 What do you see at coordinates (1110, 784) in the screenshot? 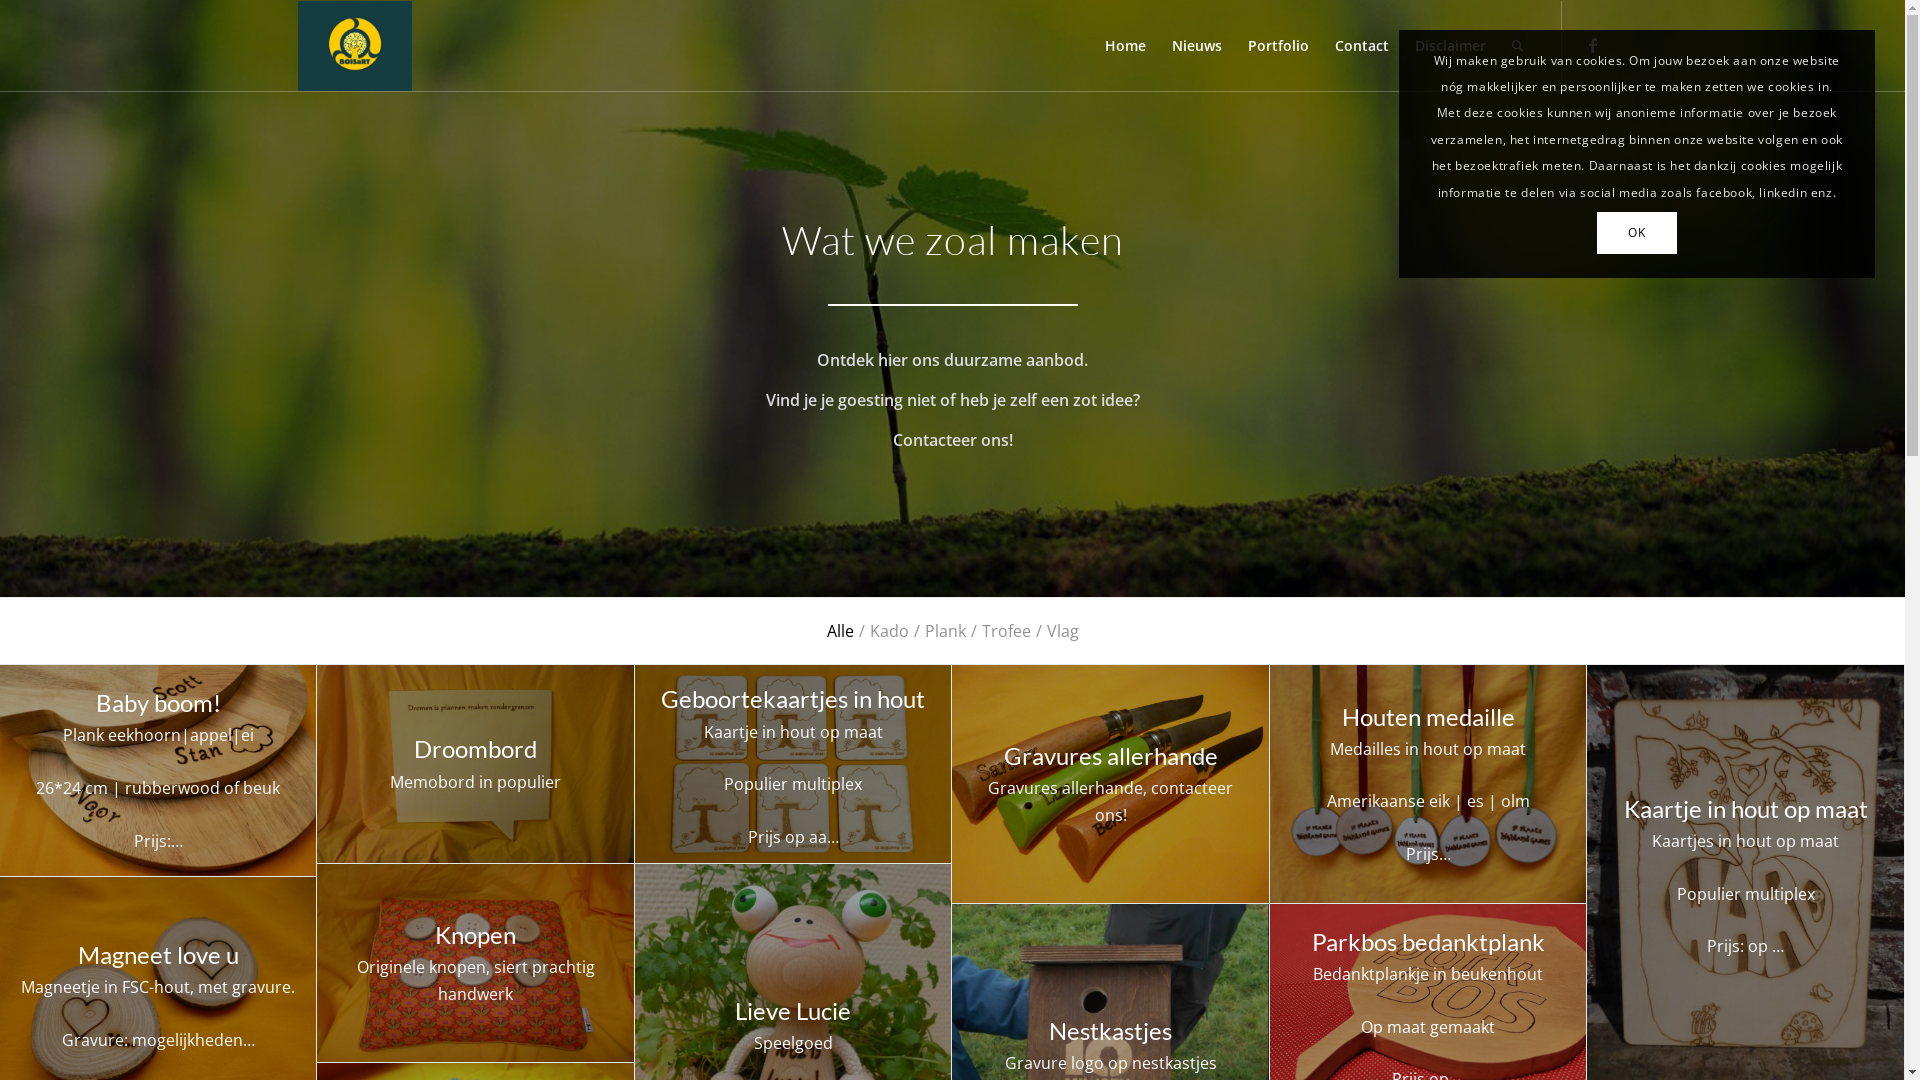
I see `P1030299` at bounding box center [1110, 784].